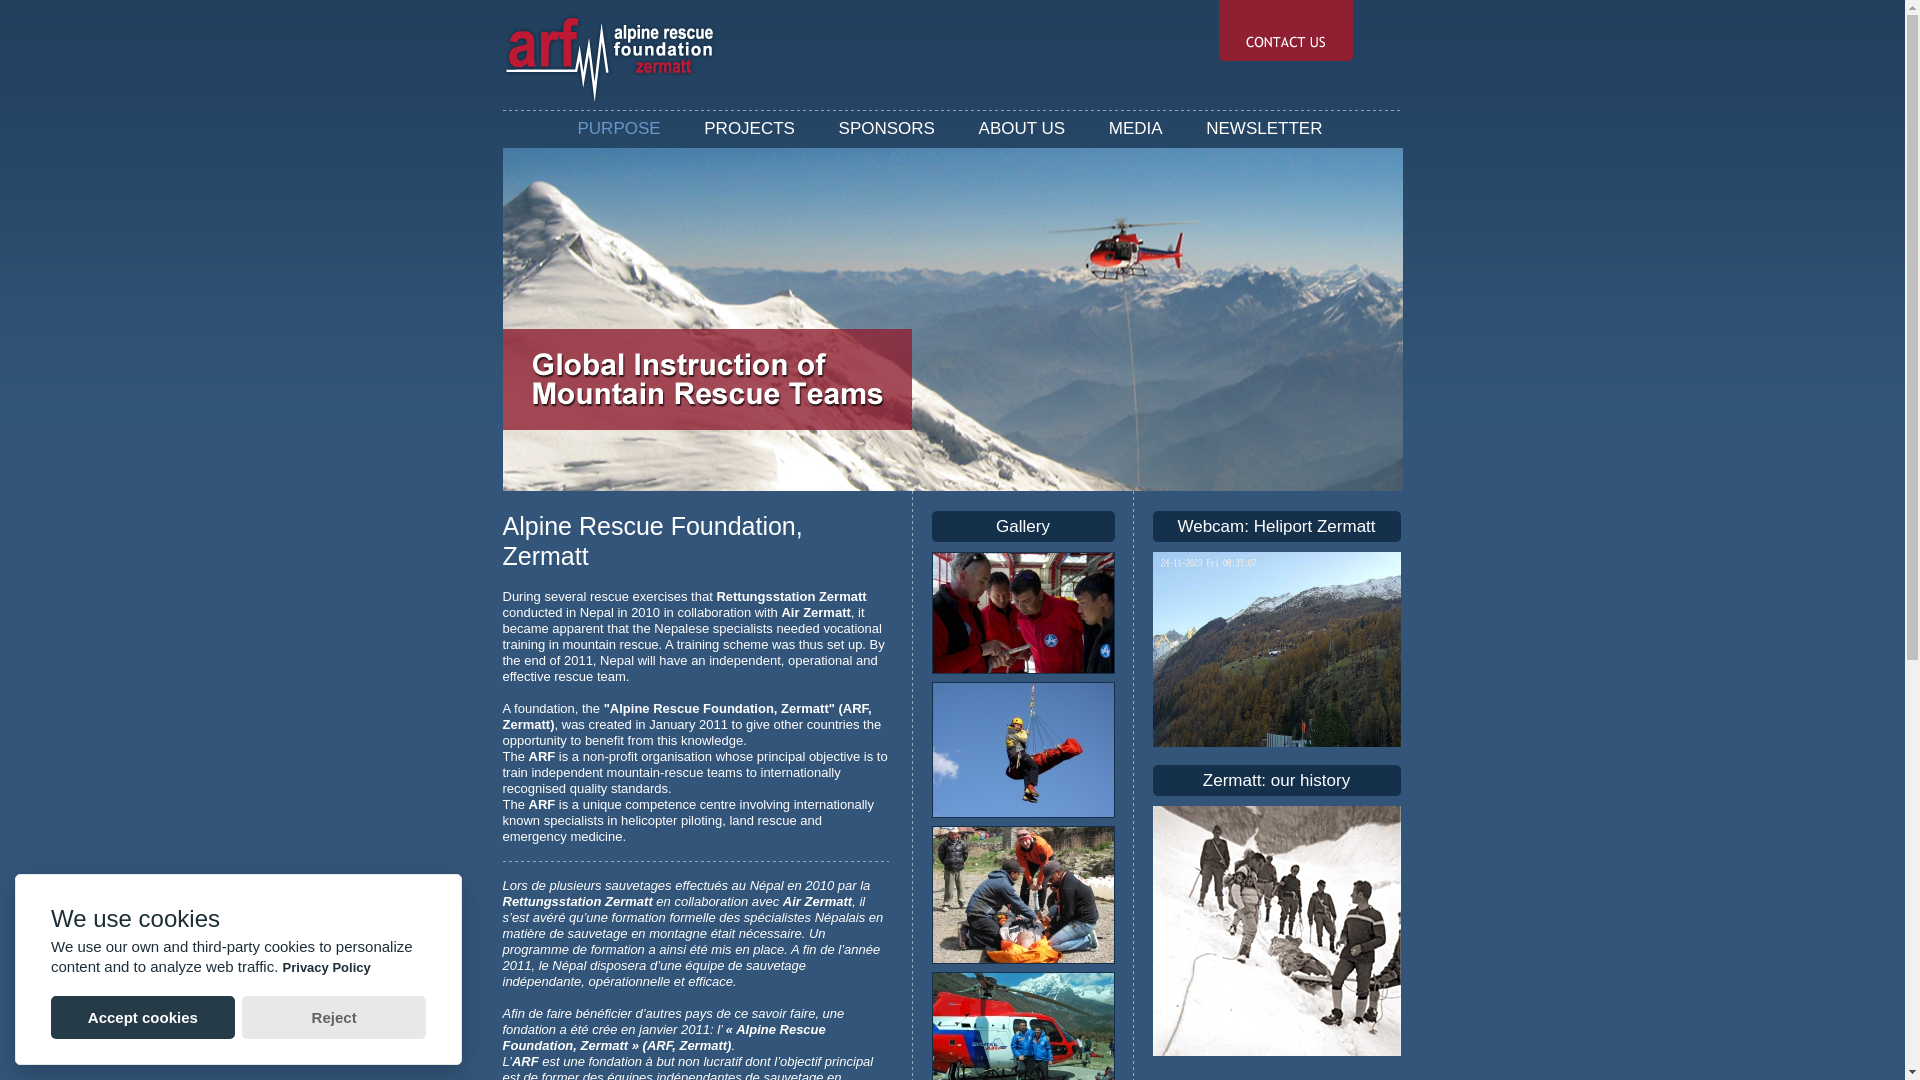 The height and width of the screenshot is (1080, 1920). I want to click on MEDIA, so click(1136, 128).